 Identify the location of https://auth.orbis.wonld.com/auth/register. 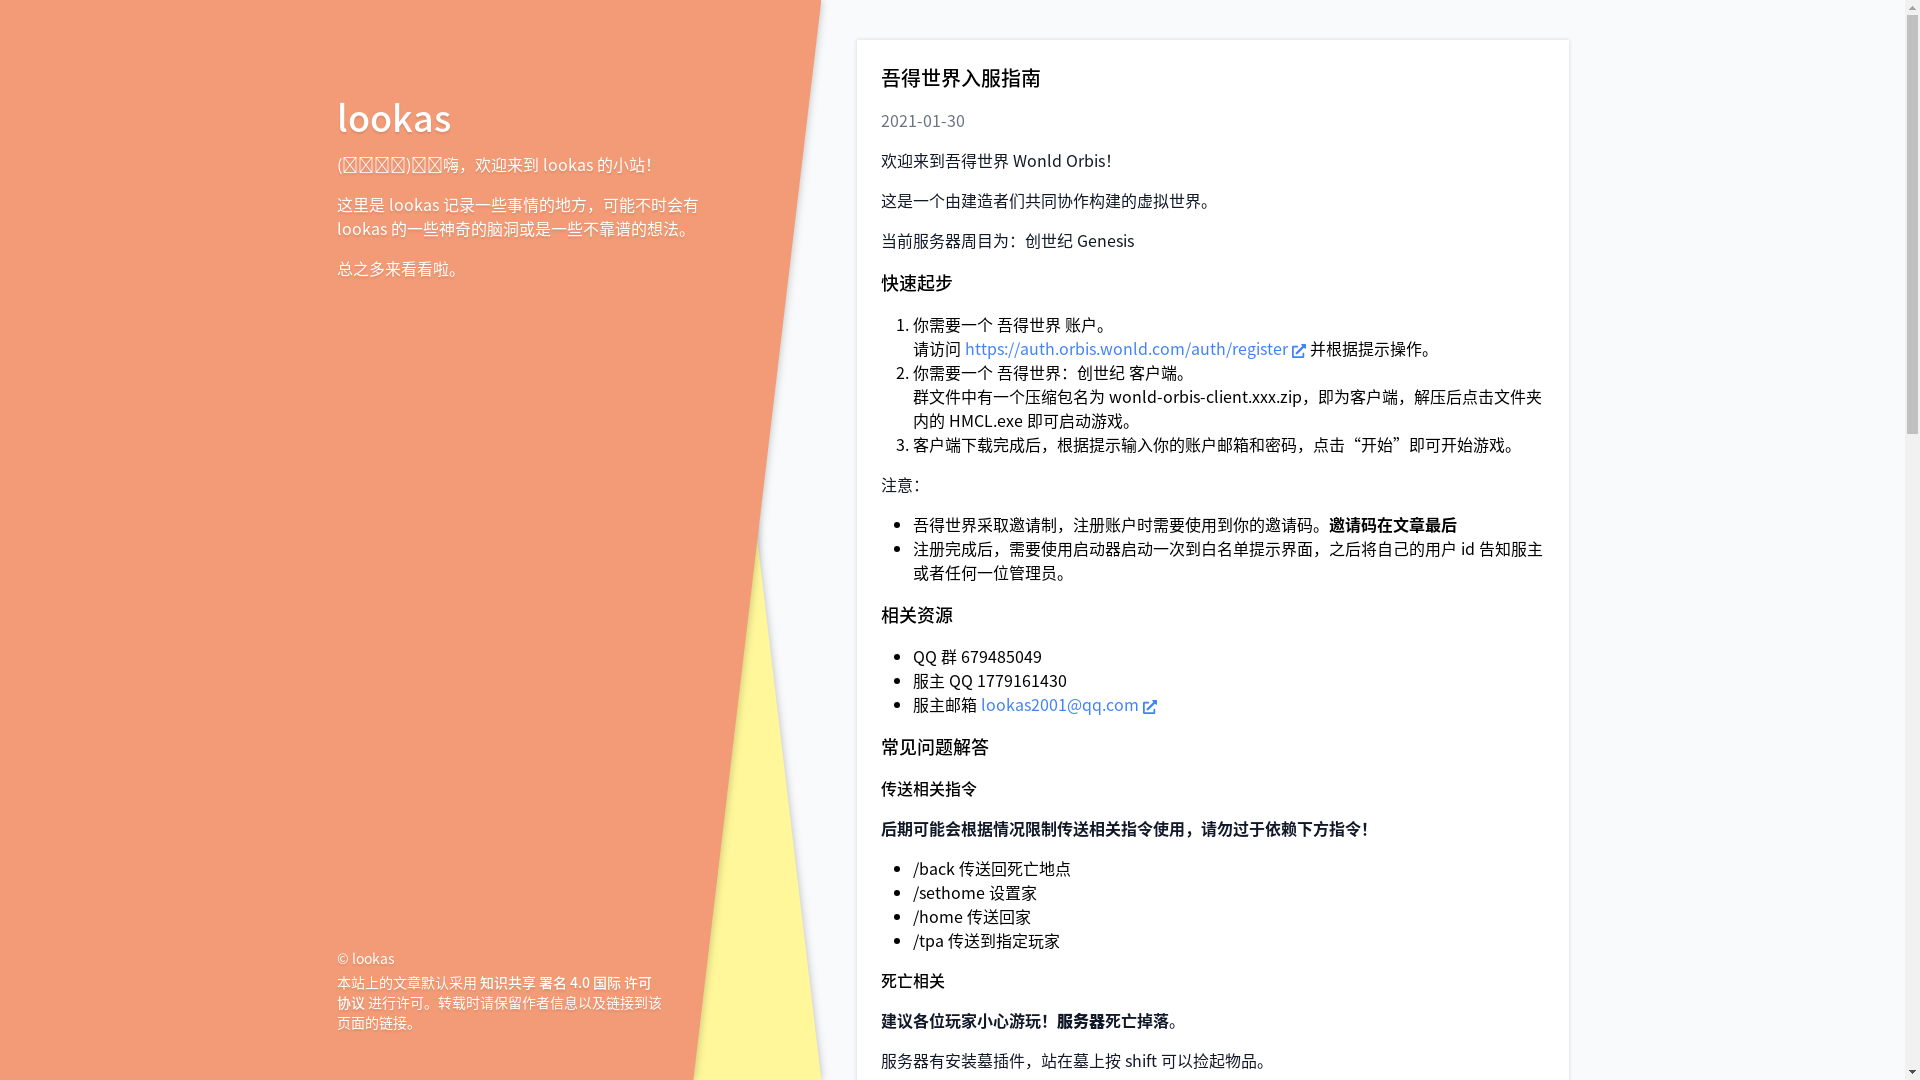
(1134, 348).